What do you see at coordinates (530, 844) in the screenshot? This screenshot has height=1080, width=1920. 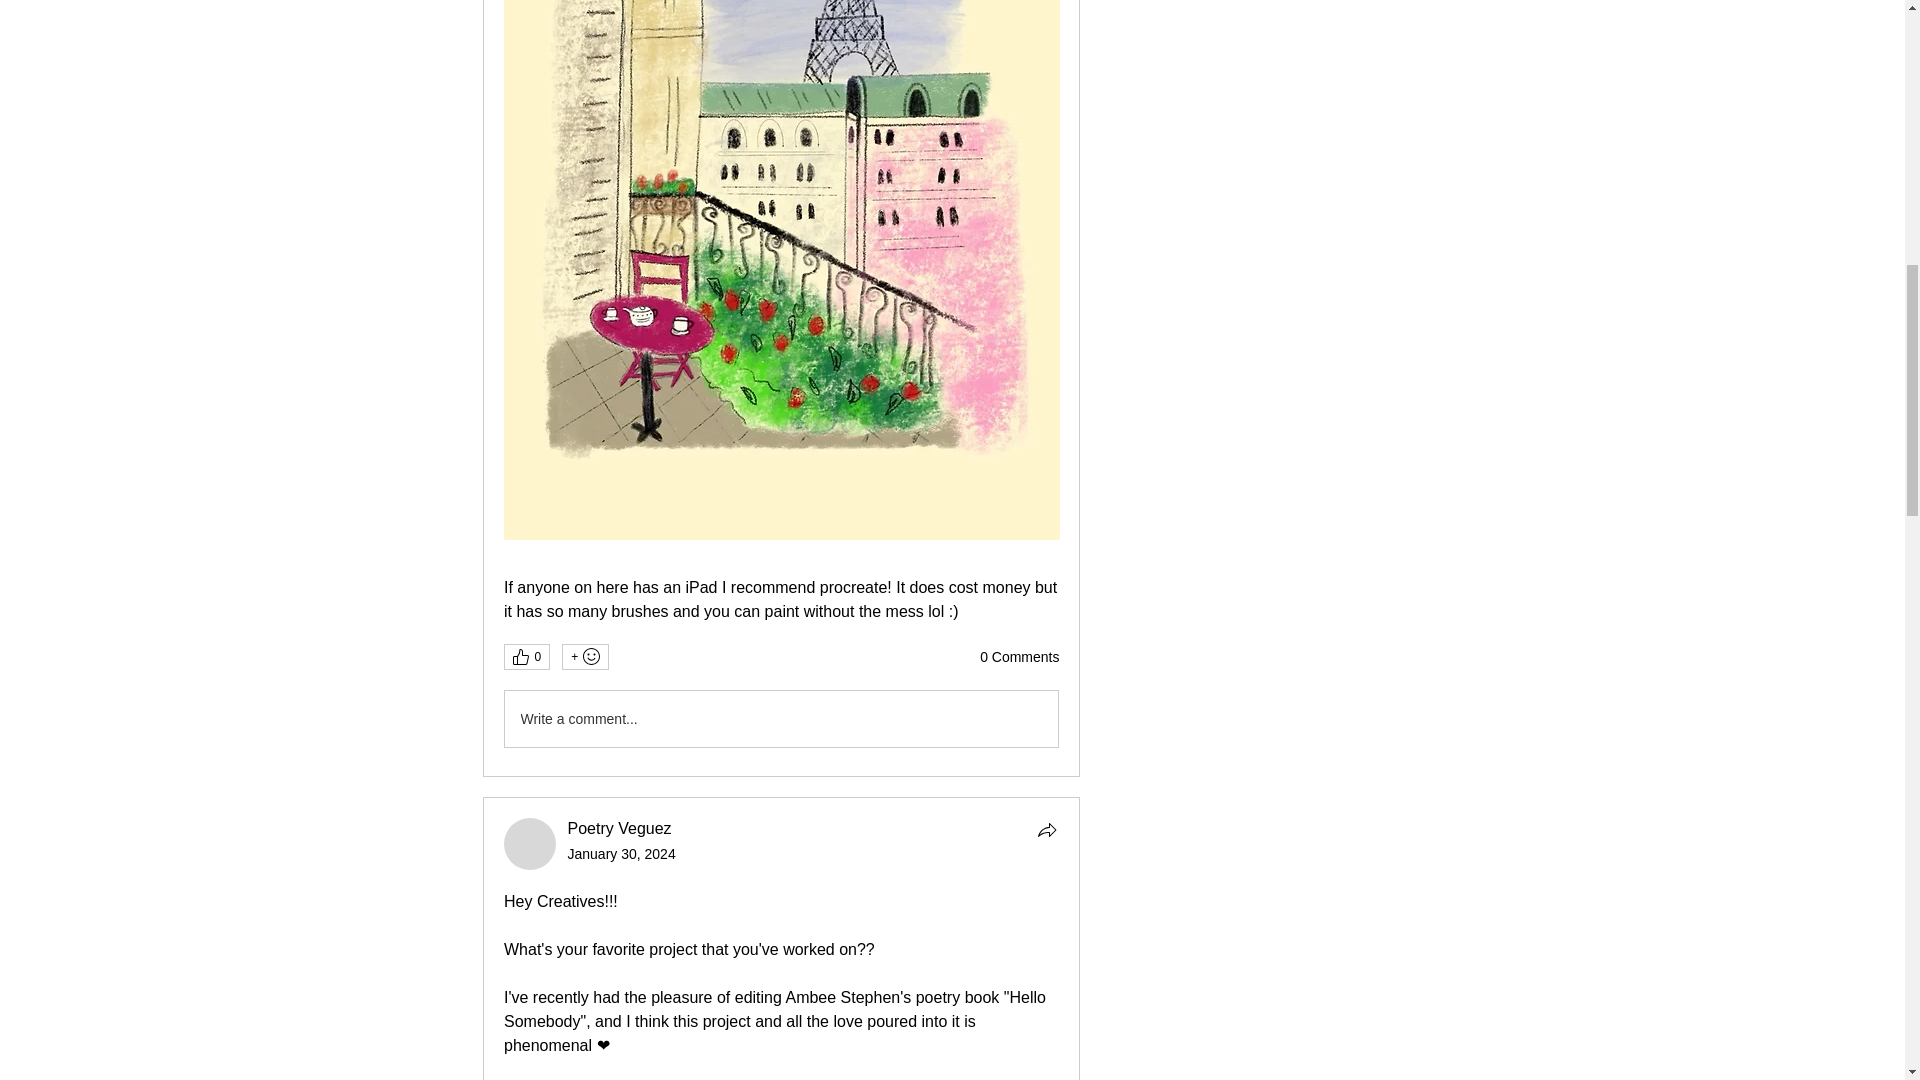 I see `Poetry Veguez` at bounding box center [530, 844].